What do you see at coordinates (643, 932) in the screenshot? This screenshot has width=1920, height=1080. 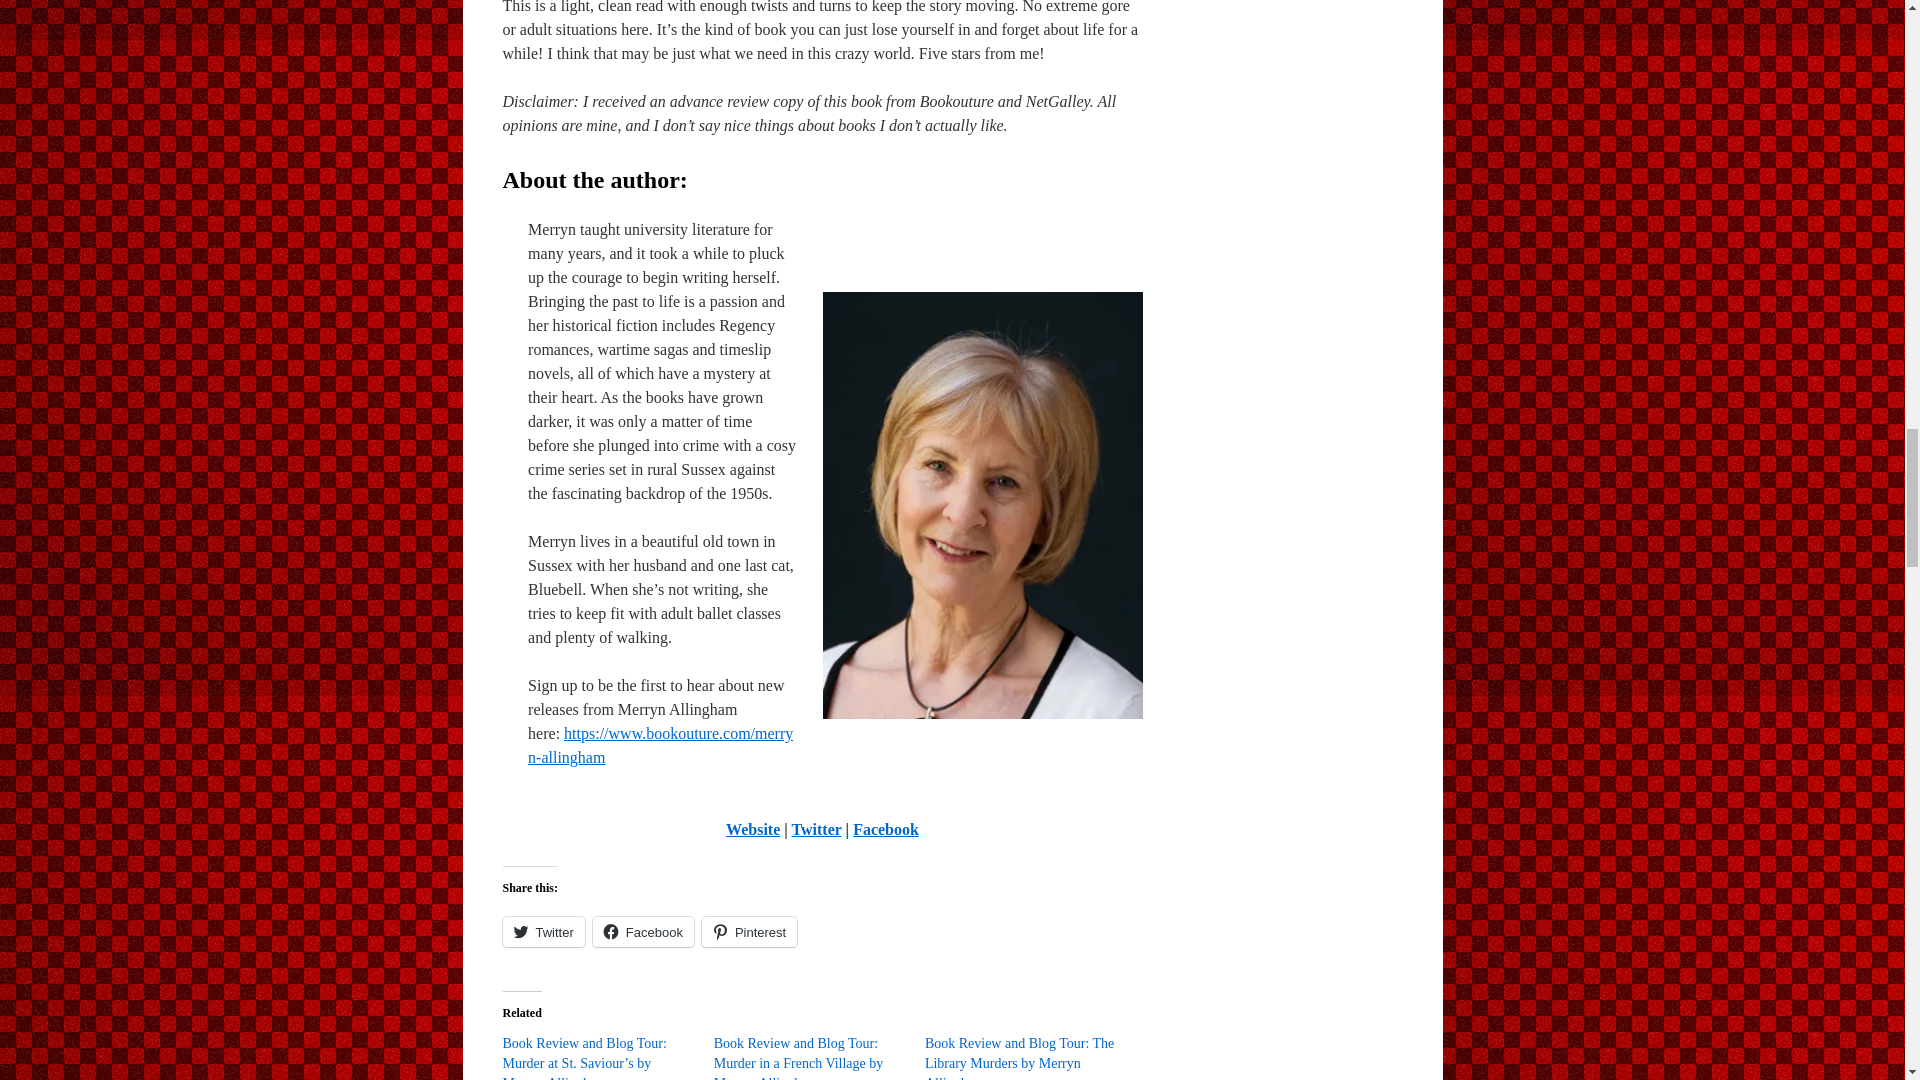 I see `Facebook` at bounding box center [643, 932].